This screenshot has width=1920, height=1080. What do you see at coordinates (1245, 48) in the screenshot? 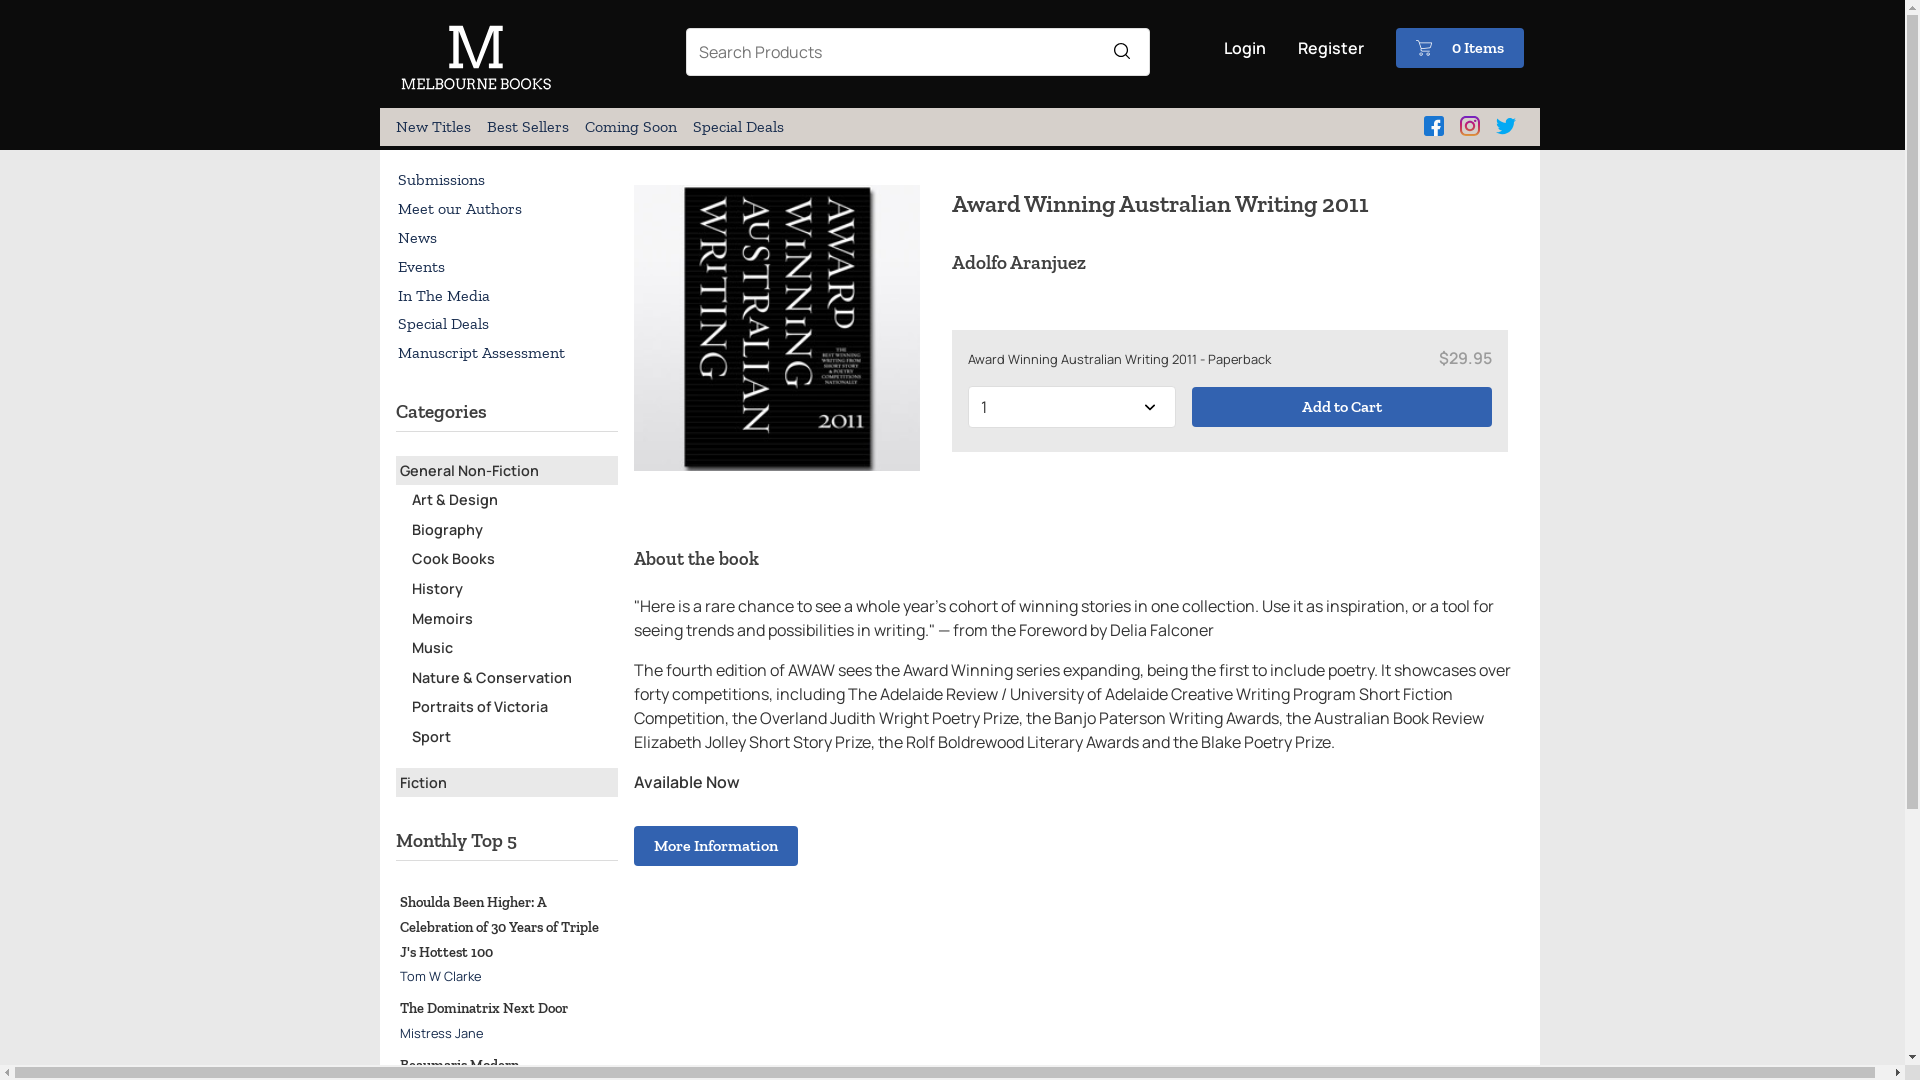
I see `Login` at bounding box center [1245, 48].